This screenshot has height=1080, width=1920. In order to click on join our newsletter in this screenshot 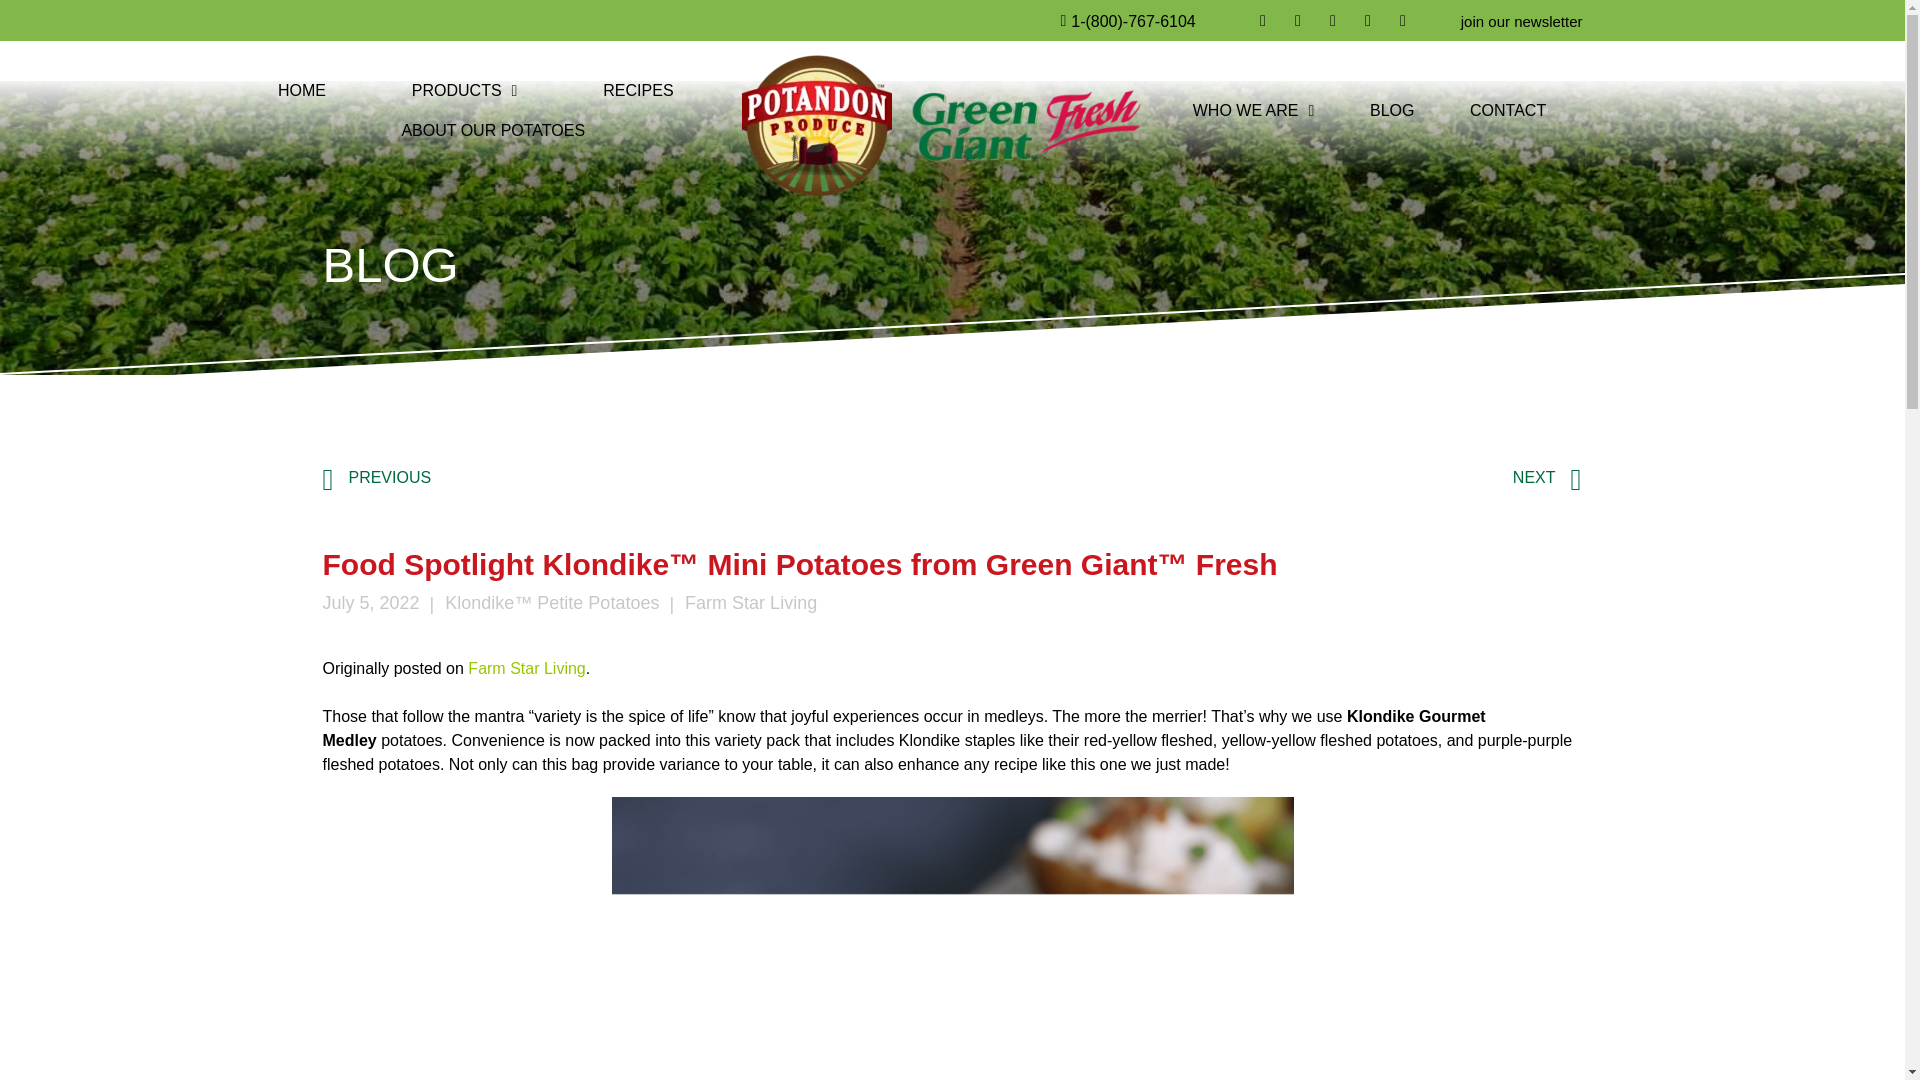, I will do `click(1522, 22)`.